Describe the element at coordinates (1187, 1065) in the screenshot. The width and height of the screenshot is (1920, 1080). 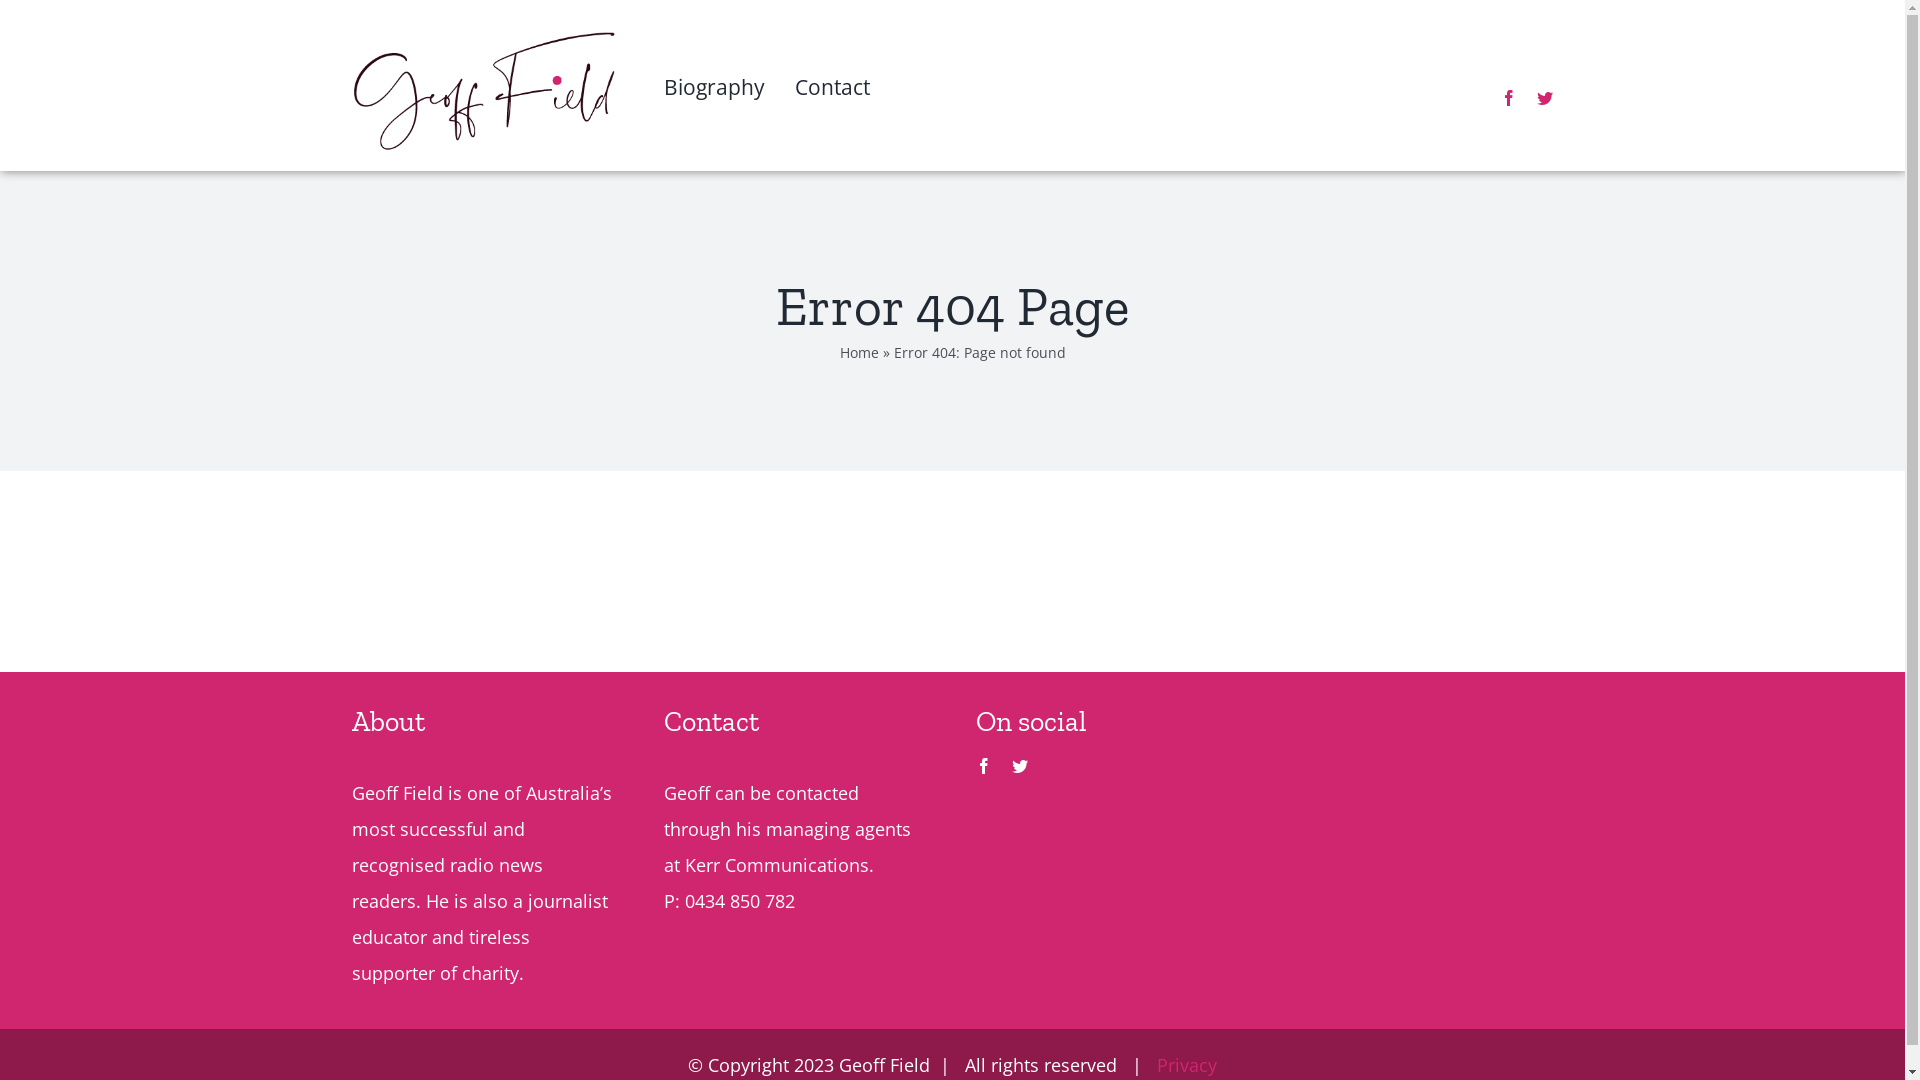
I see `Privacy` at that location.